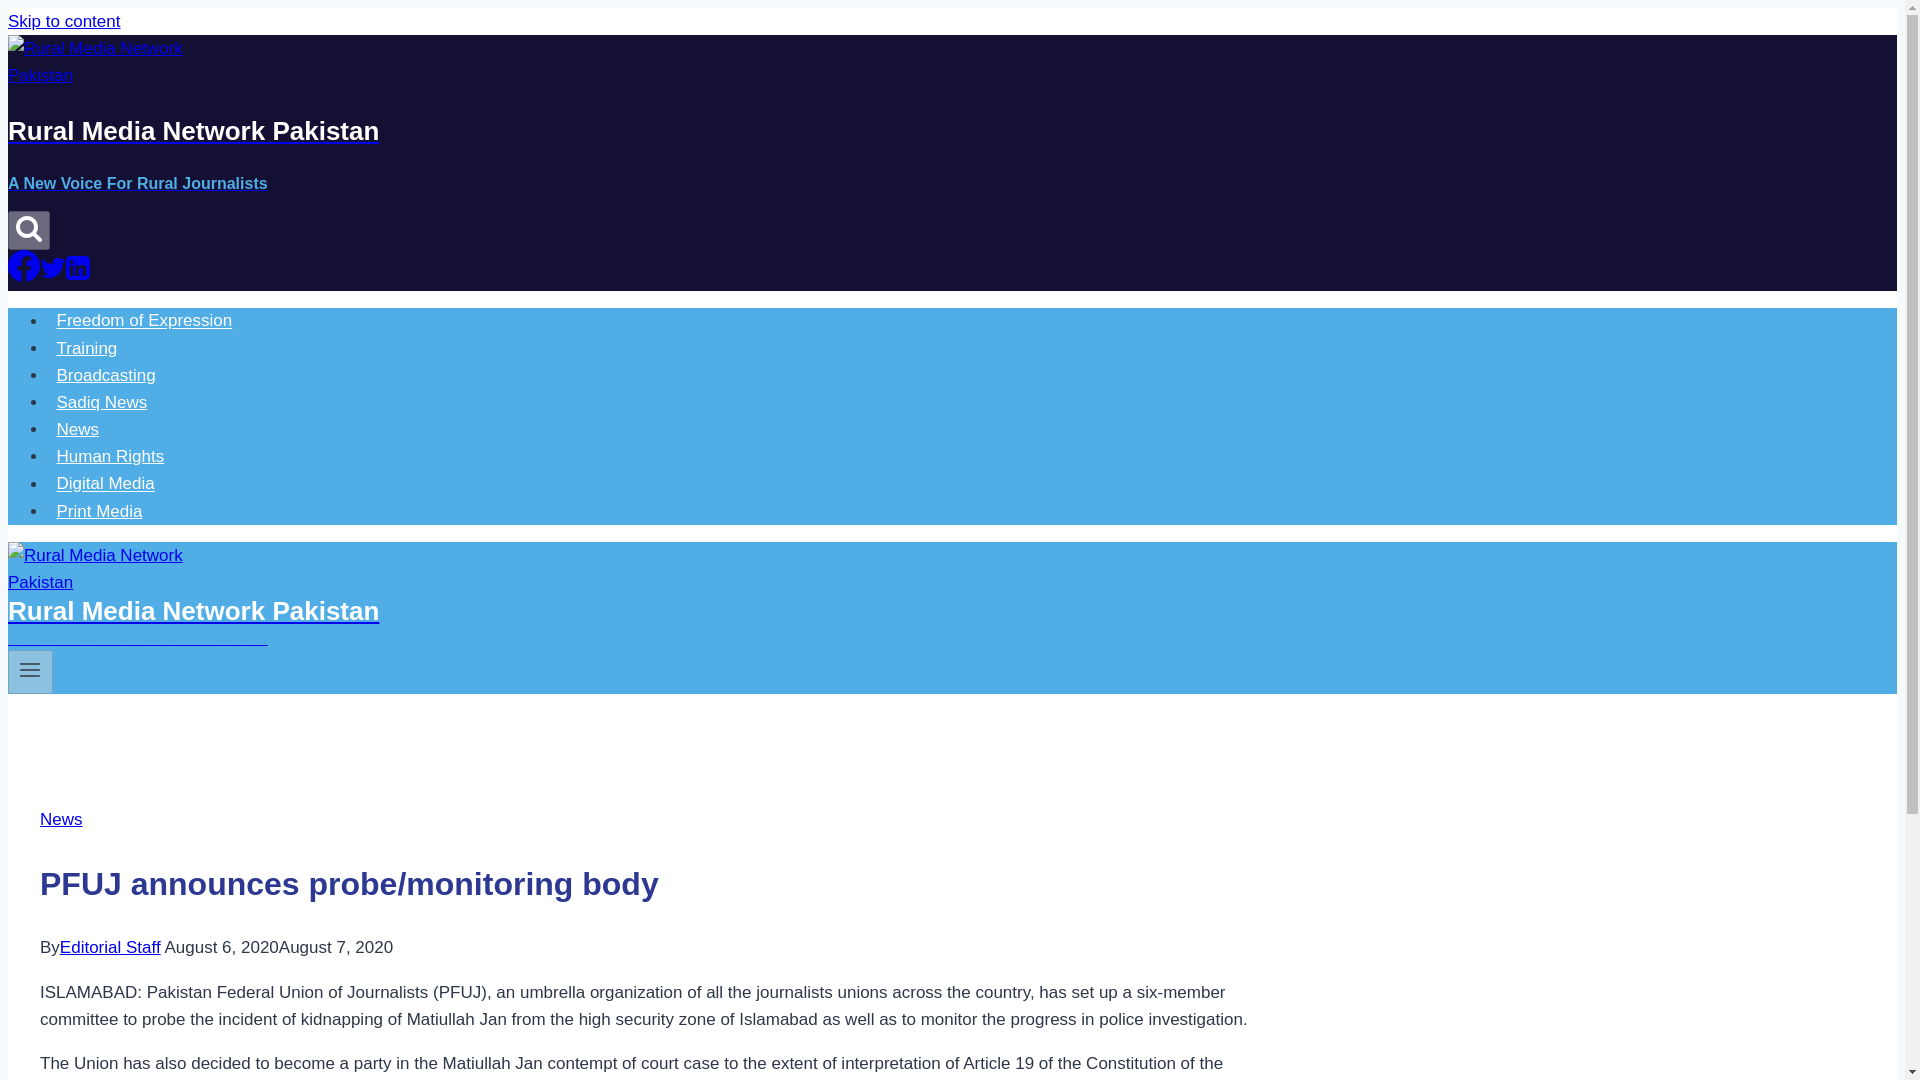 The height and width of the screenshot is (1080, 1920). What do you see at coordinates (28, 230) in the screenshot?
I see `Search` at bounding box center [28, 230].